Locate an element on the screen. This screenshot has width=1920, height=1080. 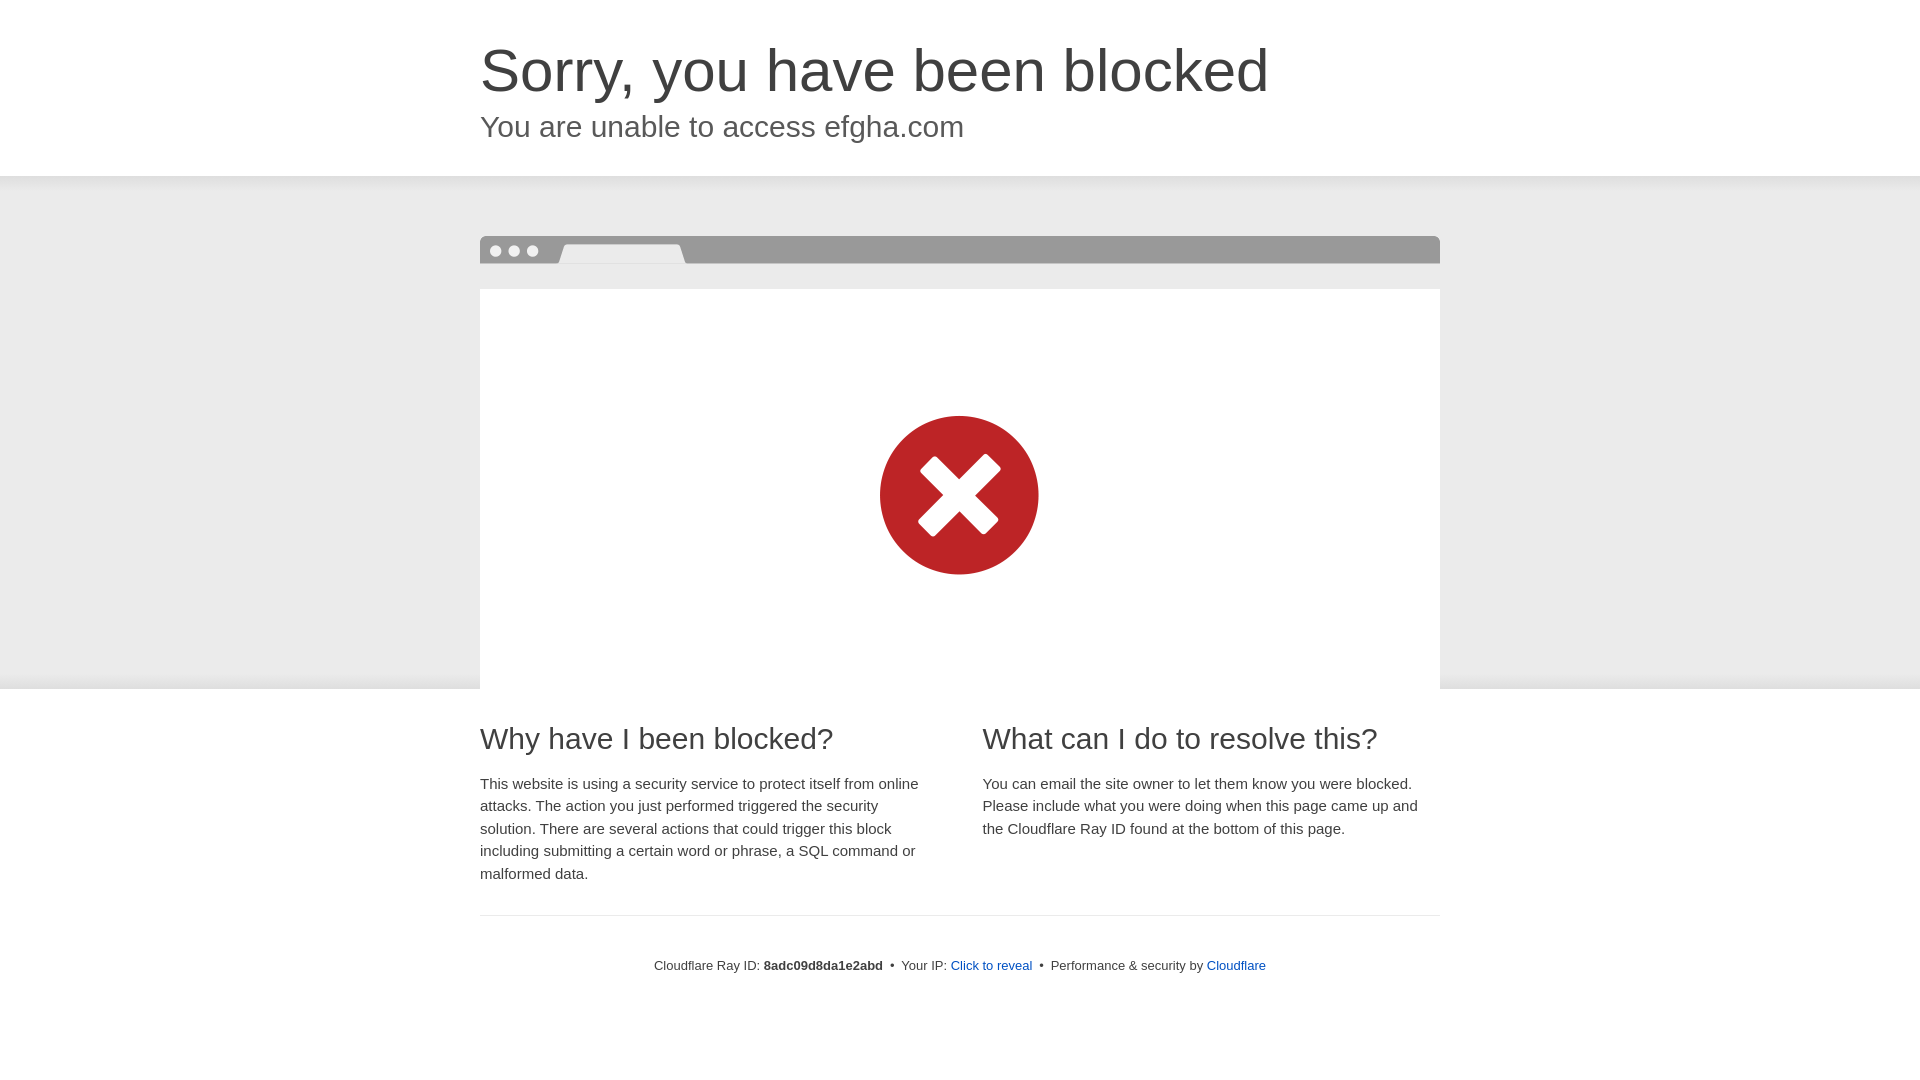
Cloudflare is located at coordinates (1236, 965).